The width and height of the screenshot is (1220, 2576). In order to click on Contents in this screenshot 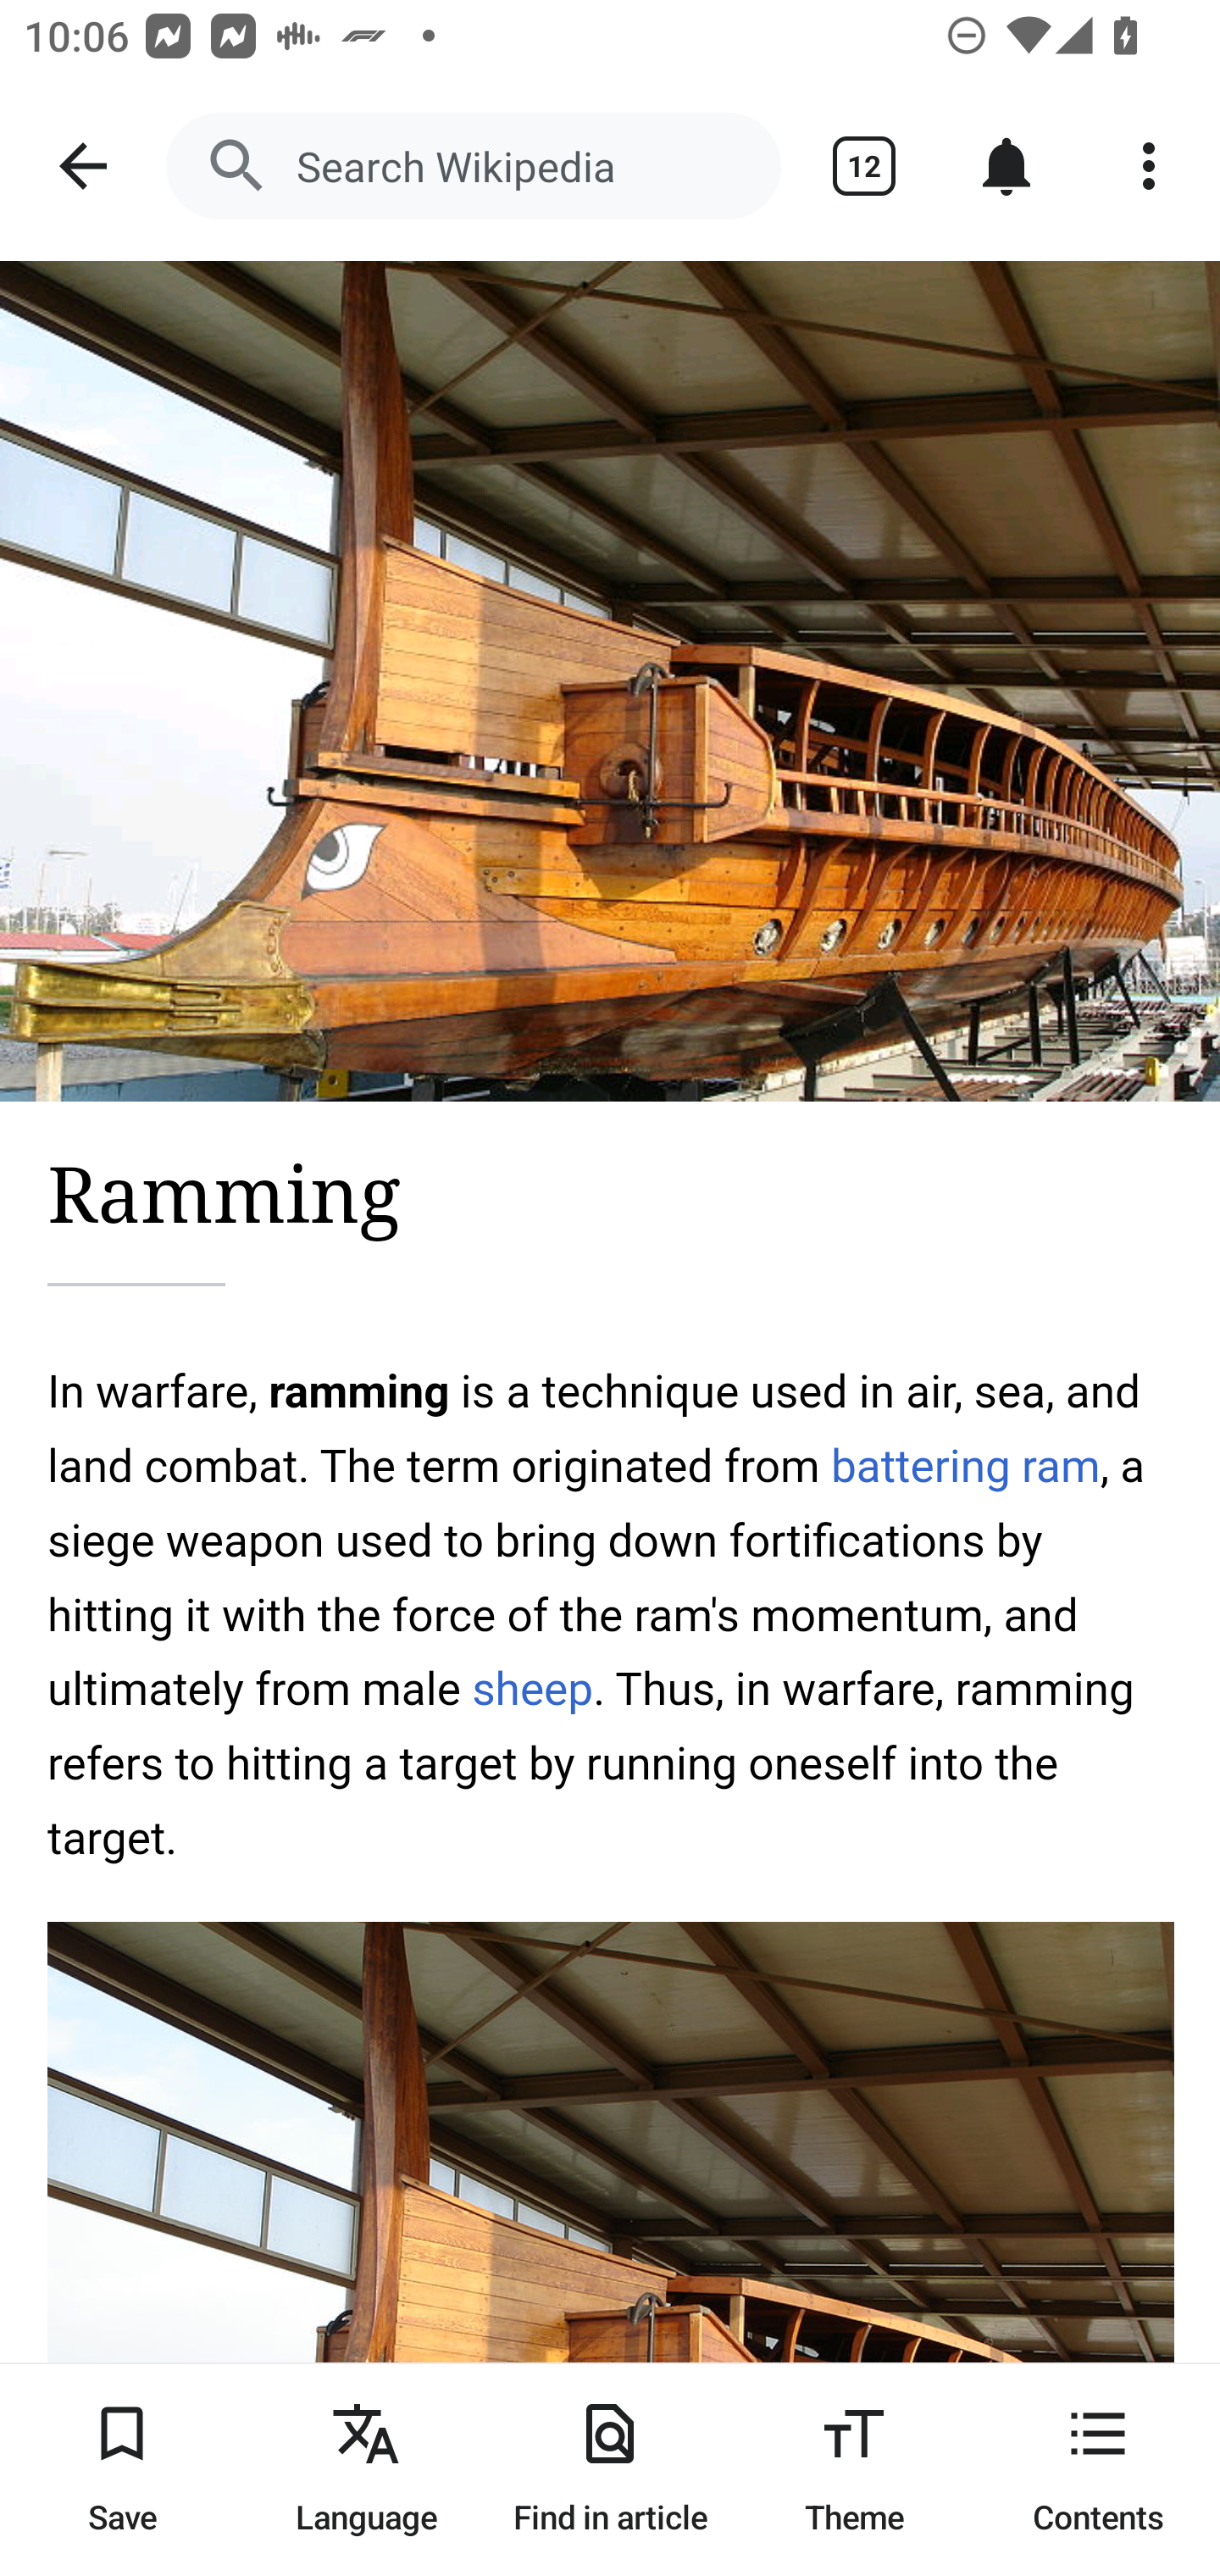, I will do `click(1098, 2469)`.